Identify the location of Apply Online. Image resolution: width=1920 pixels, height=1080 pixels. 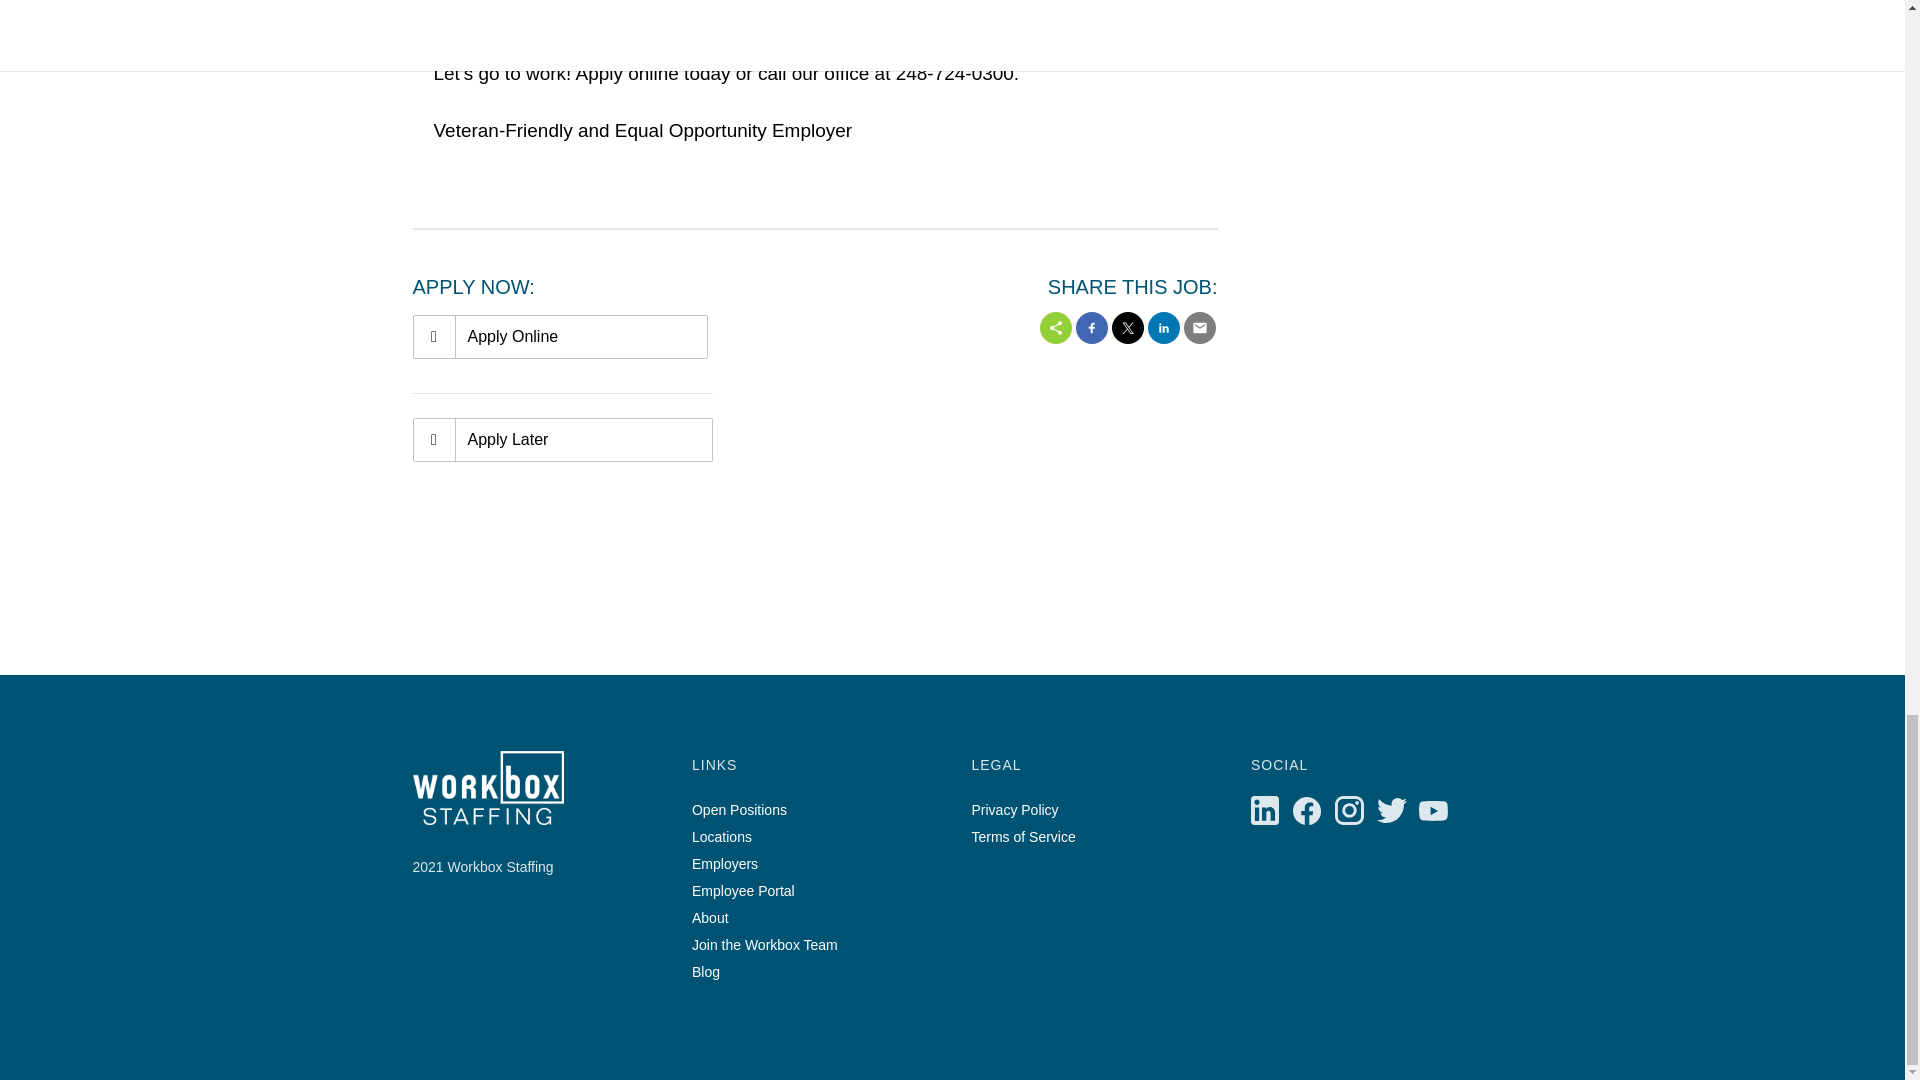
(559, 336).